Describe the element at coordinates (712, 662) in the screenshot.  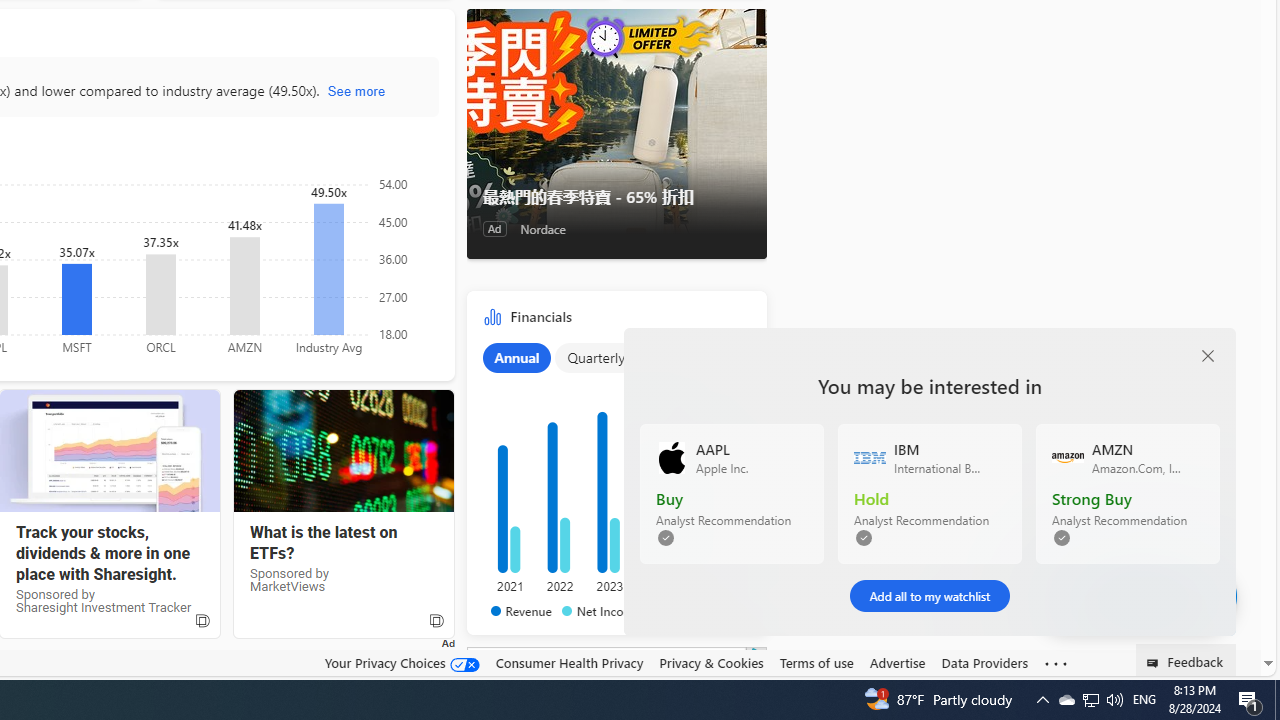
I see `Privacy & Cookies` at that location.